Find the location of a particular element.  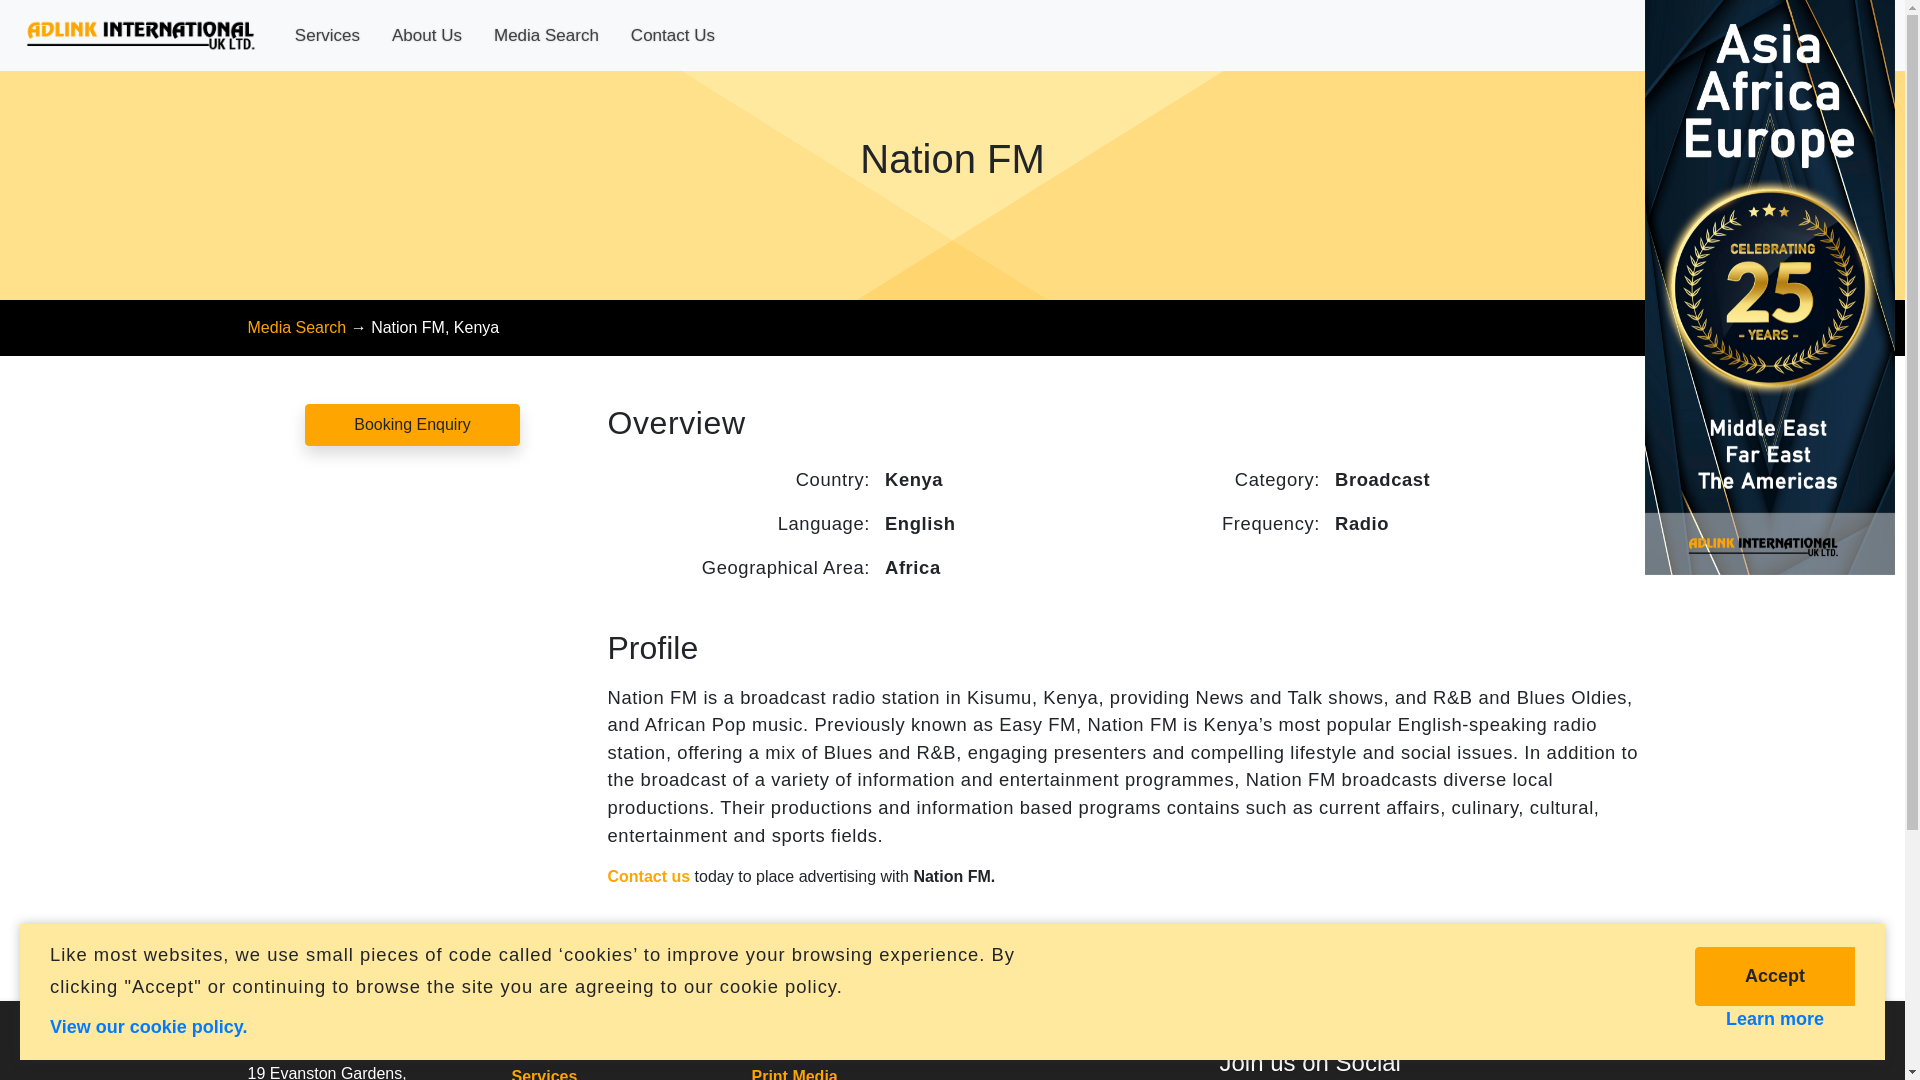

Media Search is located at coordinates (546, 36).